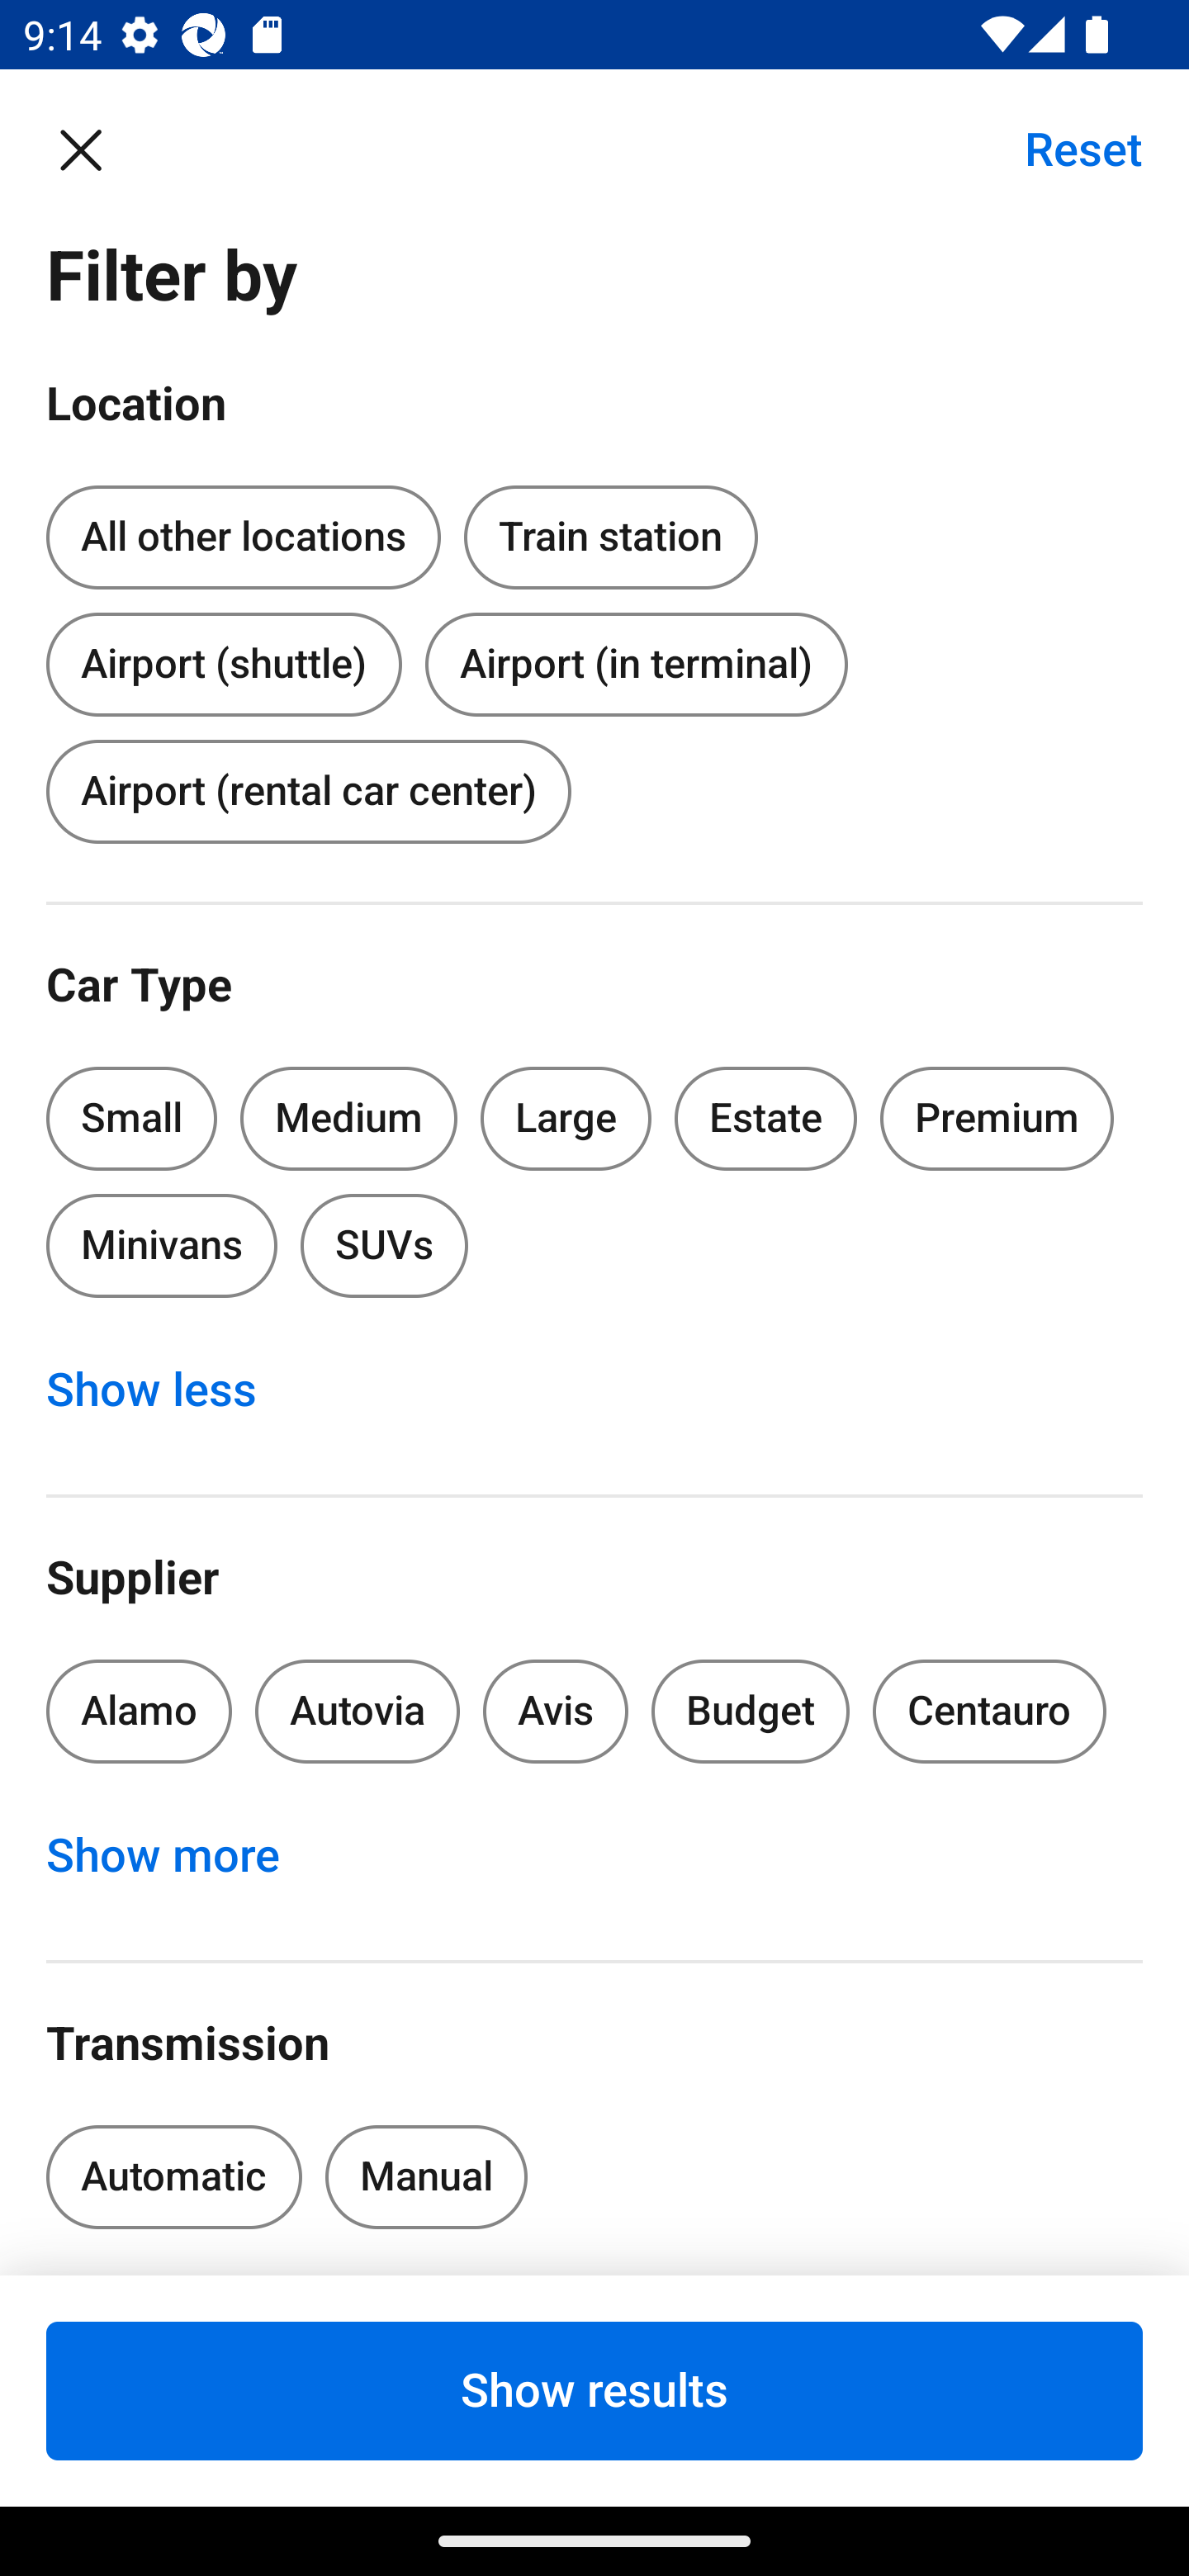 The width and height of the screenshot is (1189, 2576). I want to click on Airport (in terminal), so click(636, 664).